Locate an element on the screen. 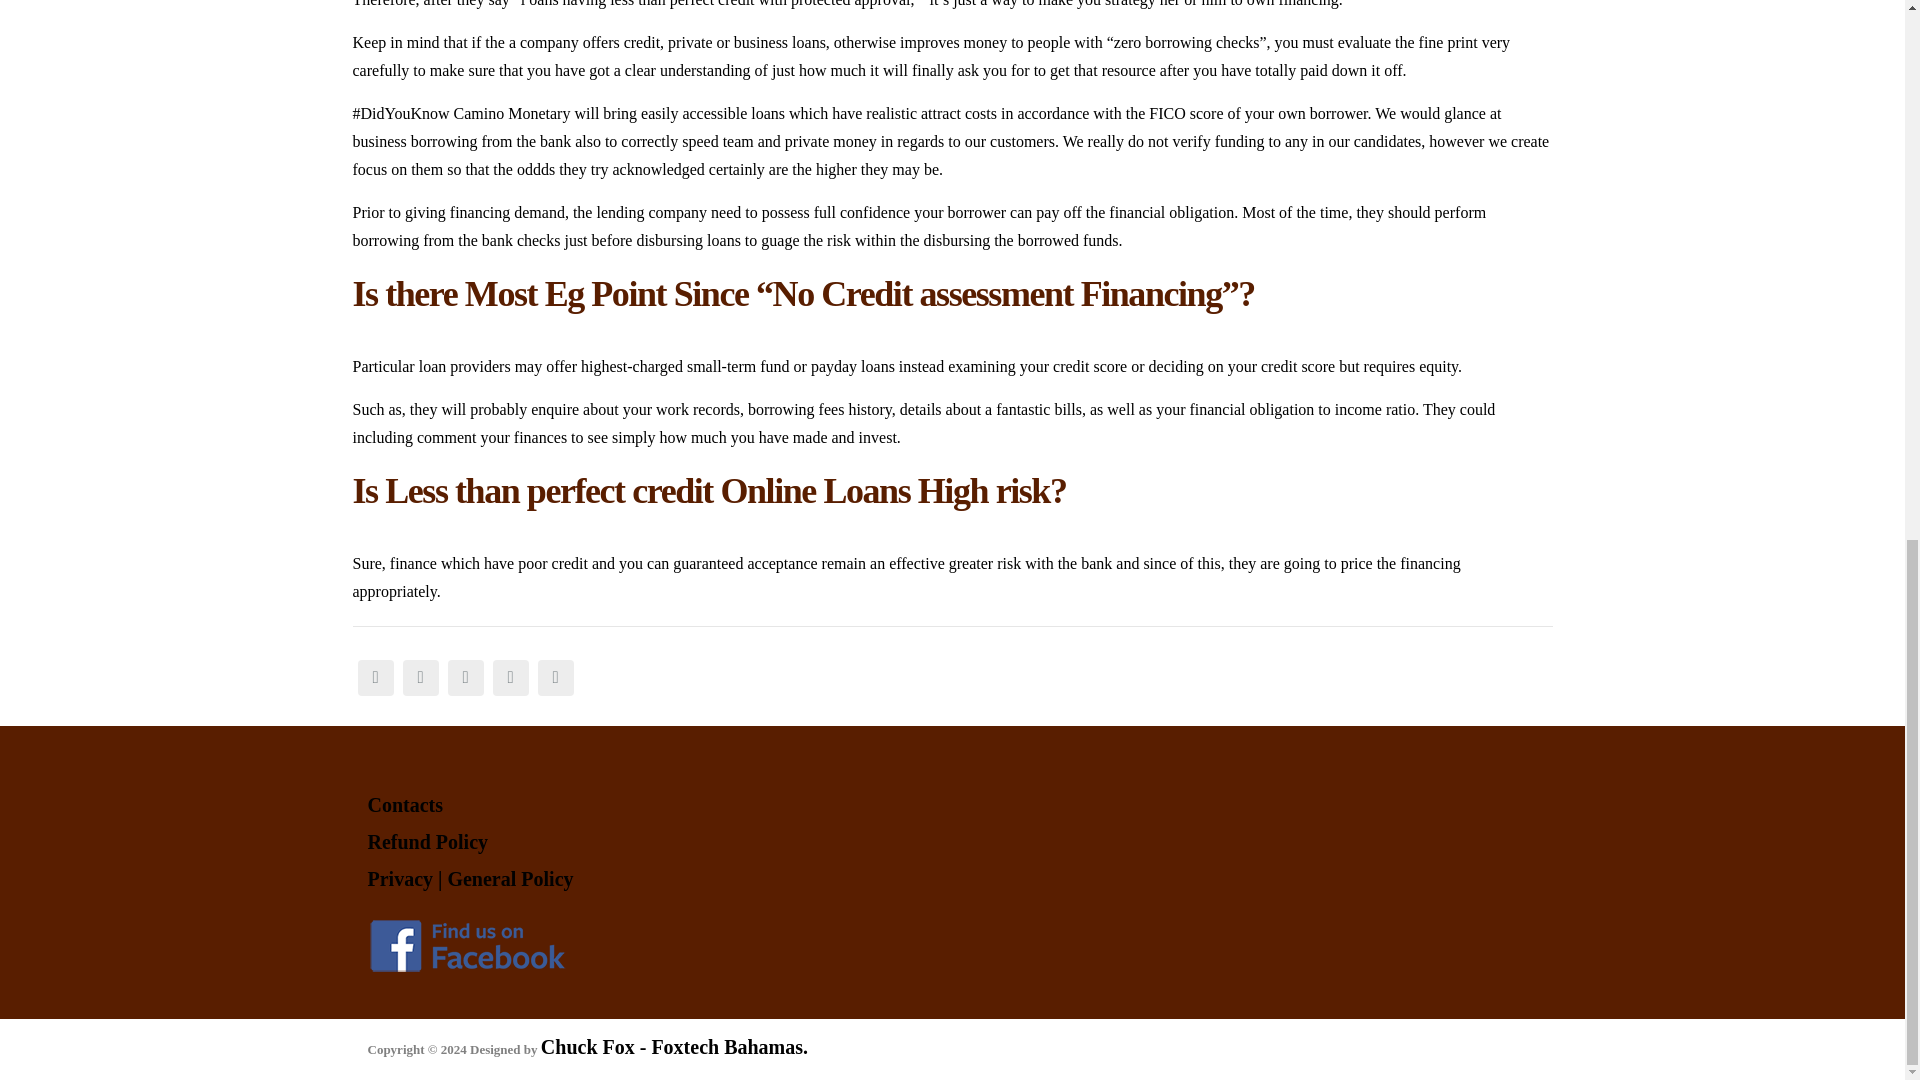  Refund Policy is located at coordinates (428, 842).